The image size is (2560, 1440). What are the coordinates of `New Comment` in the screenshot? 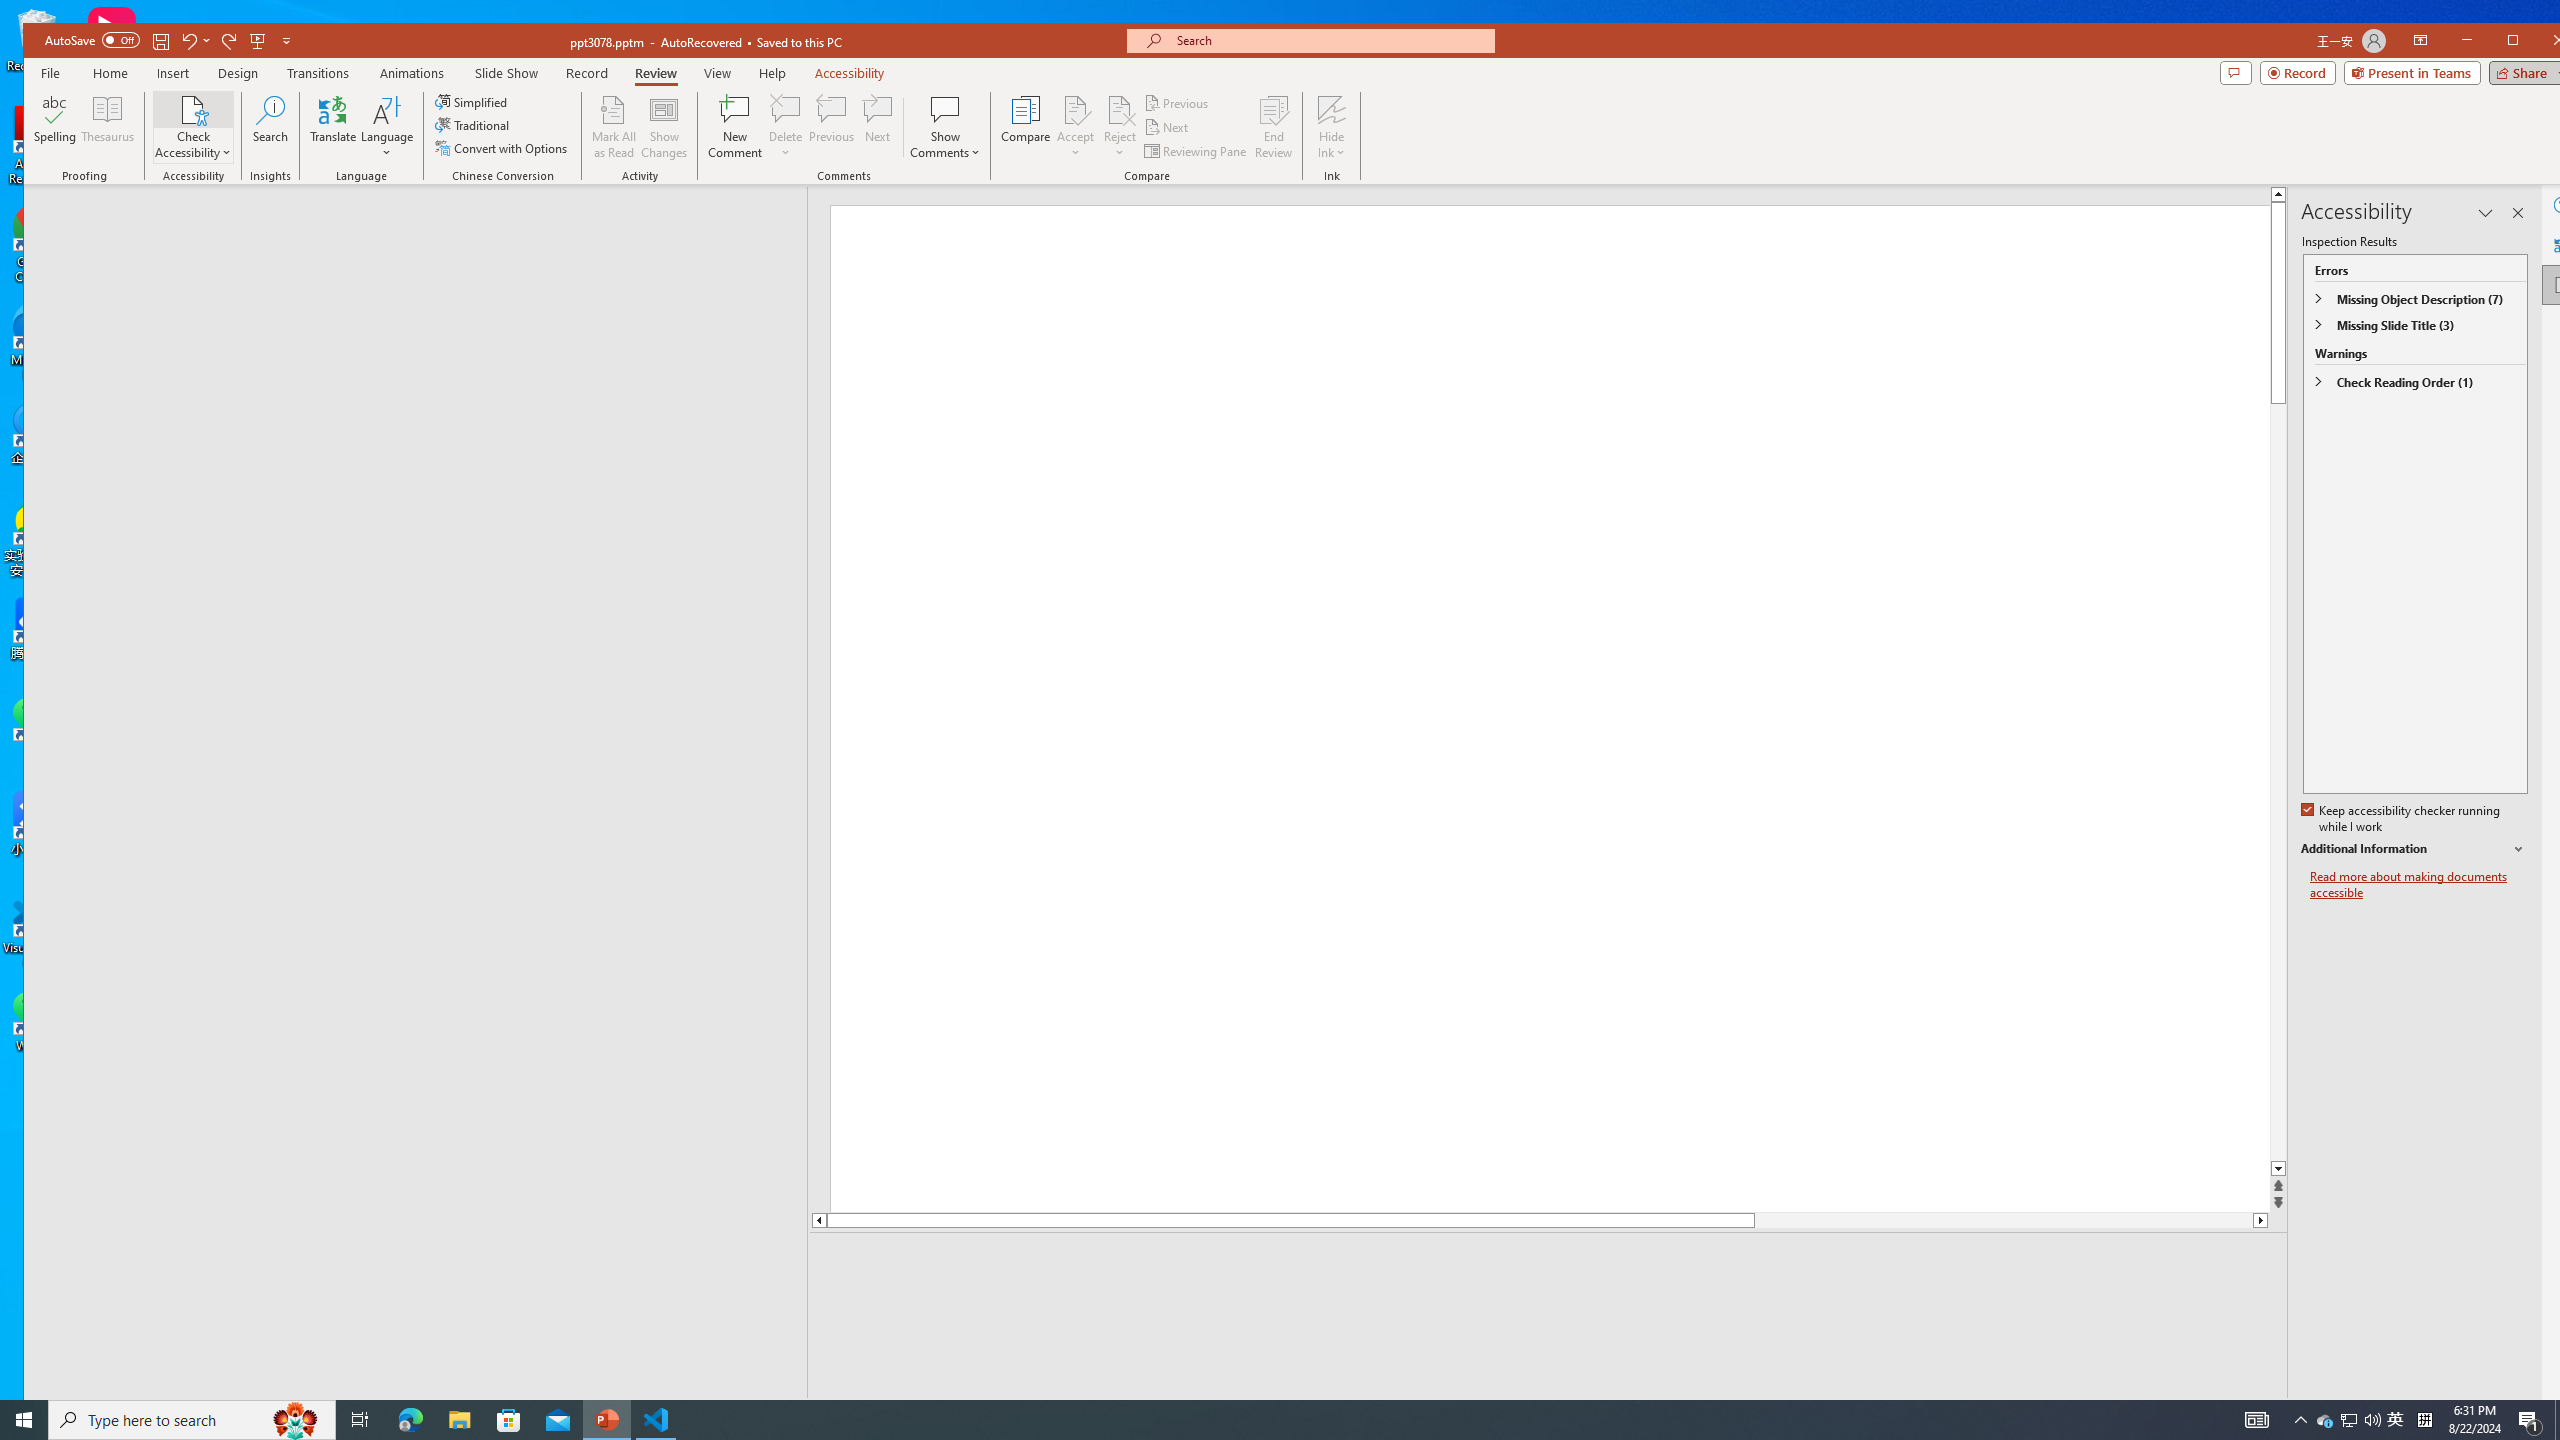 It's located at (736, 127).